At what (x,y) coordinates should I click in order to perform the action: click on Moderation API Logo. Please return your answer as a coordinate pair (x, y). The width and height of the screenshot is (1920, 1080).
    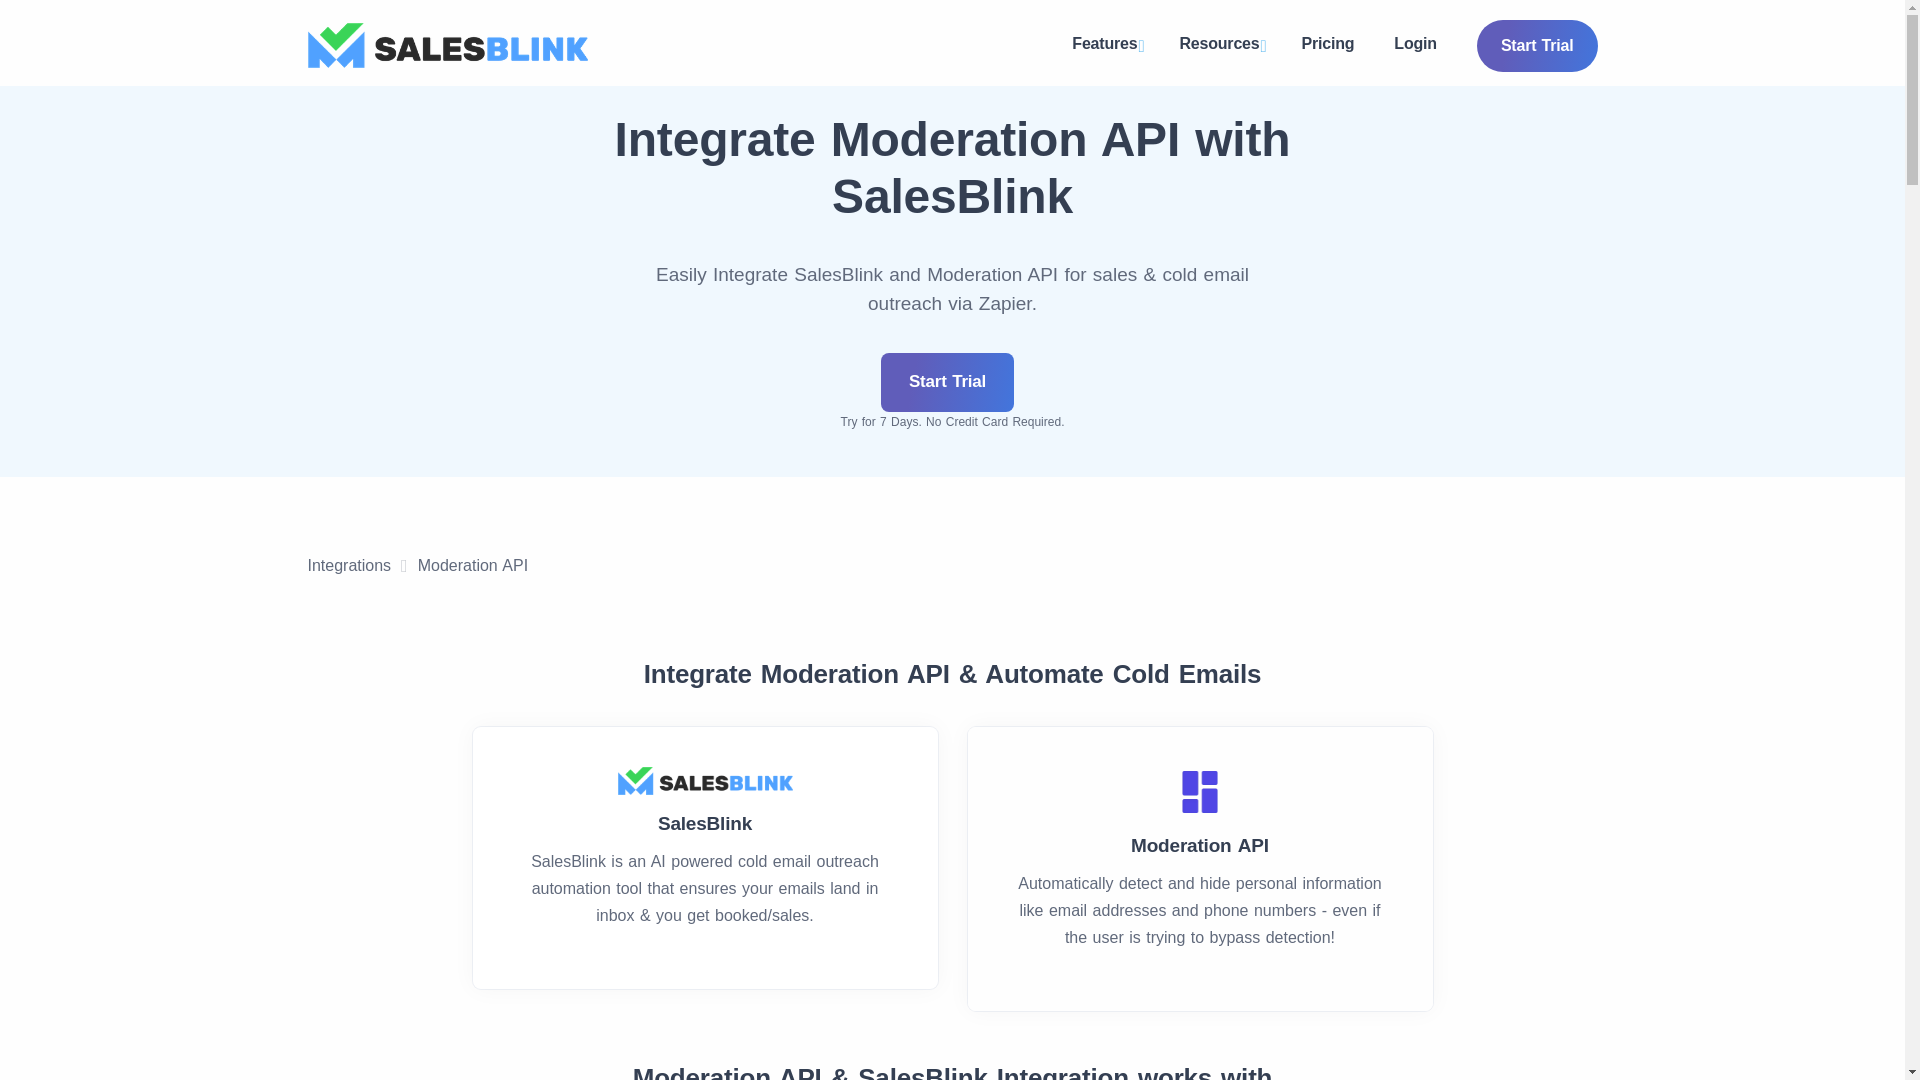
    Looking at the image, I should click on (1200, 791).